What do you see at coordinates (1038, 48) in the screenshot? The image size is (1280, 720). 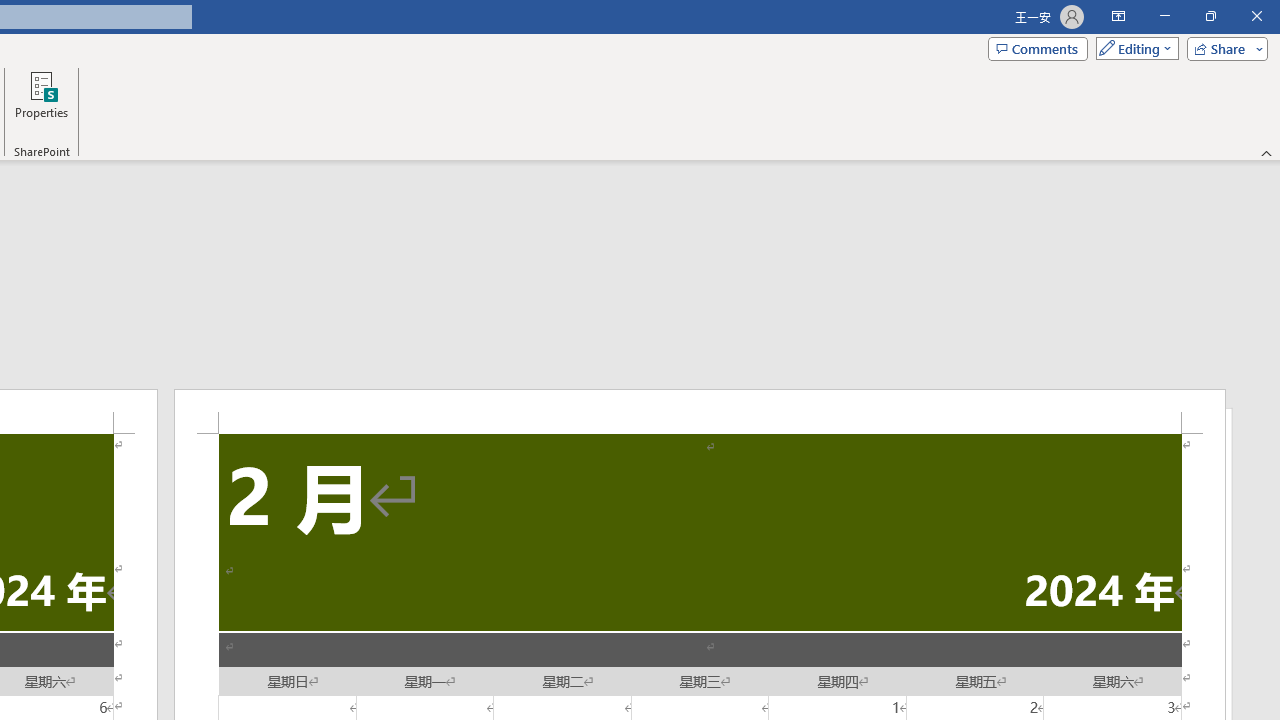 I see `Comments` at bounding box center [1038, 48].